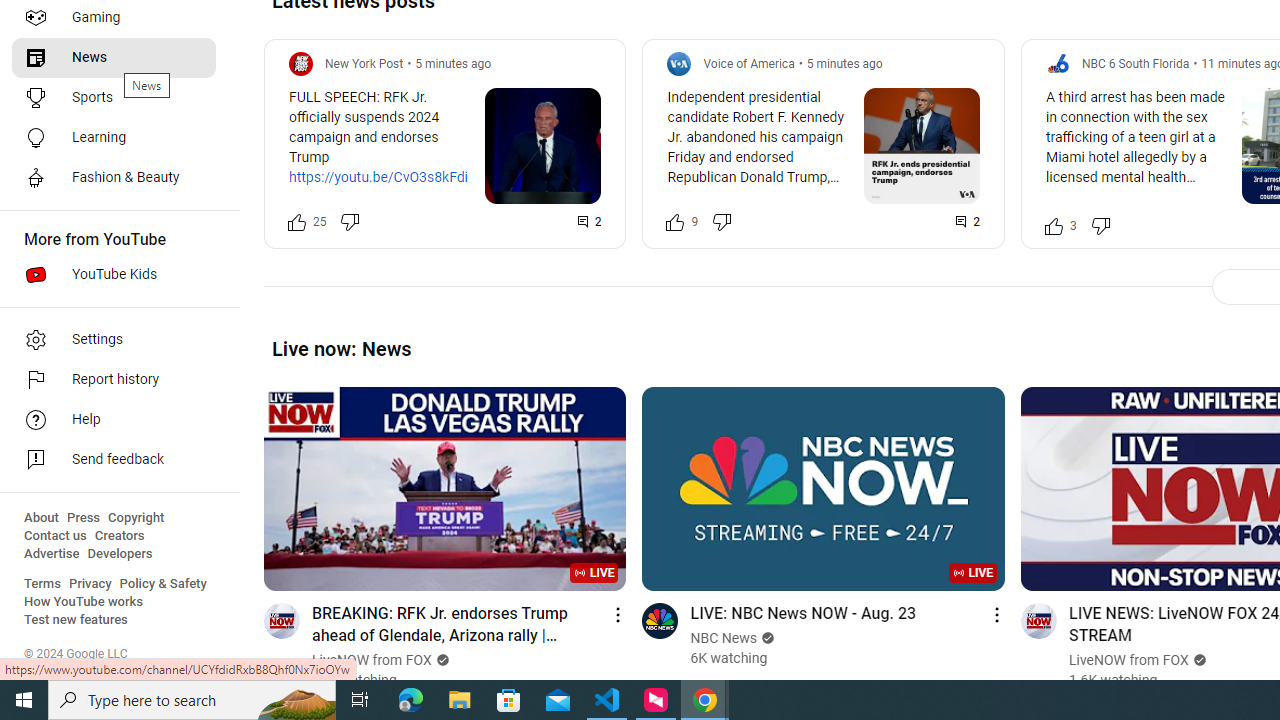 The width and height of the screenshot is (1280, 720). Describe the element at coordinates (56, 536) in the screenshot. I see `Contact us` at that location.